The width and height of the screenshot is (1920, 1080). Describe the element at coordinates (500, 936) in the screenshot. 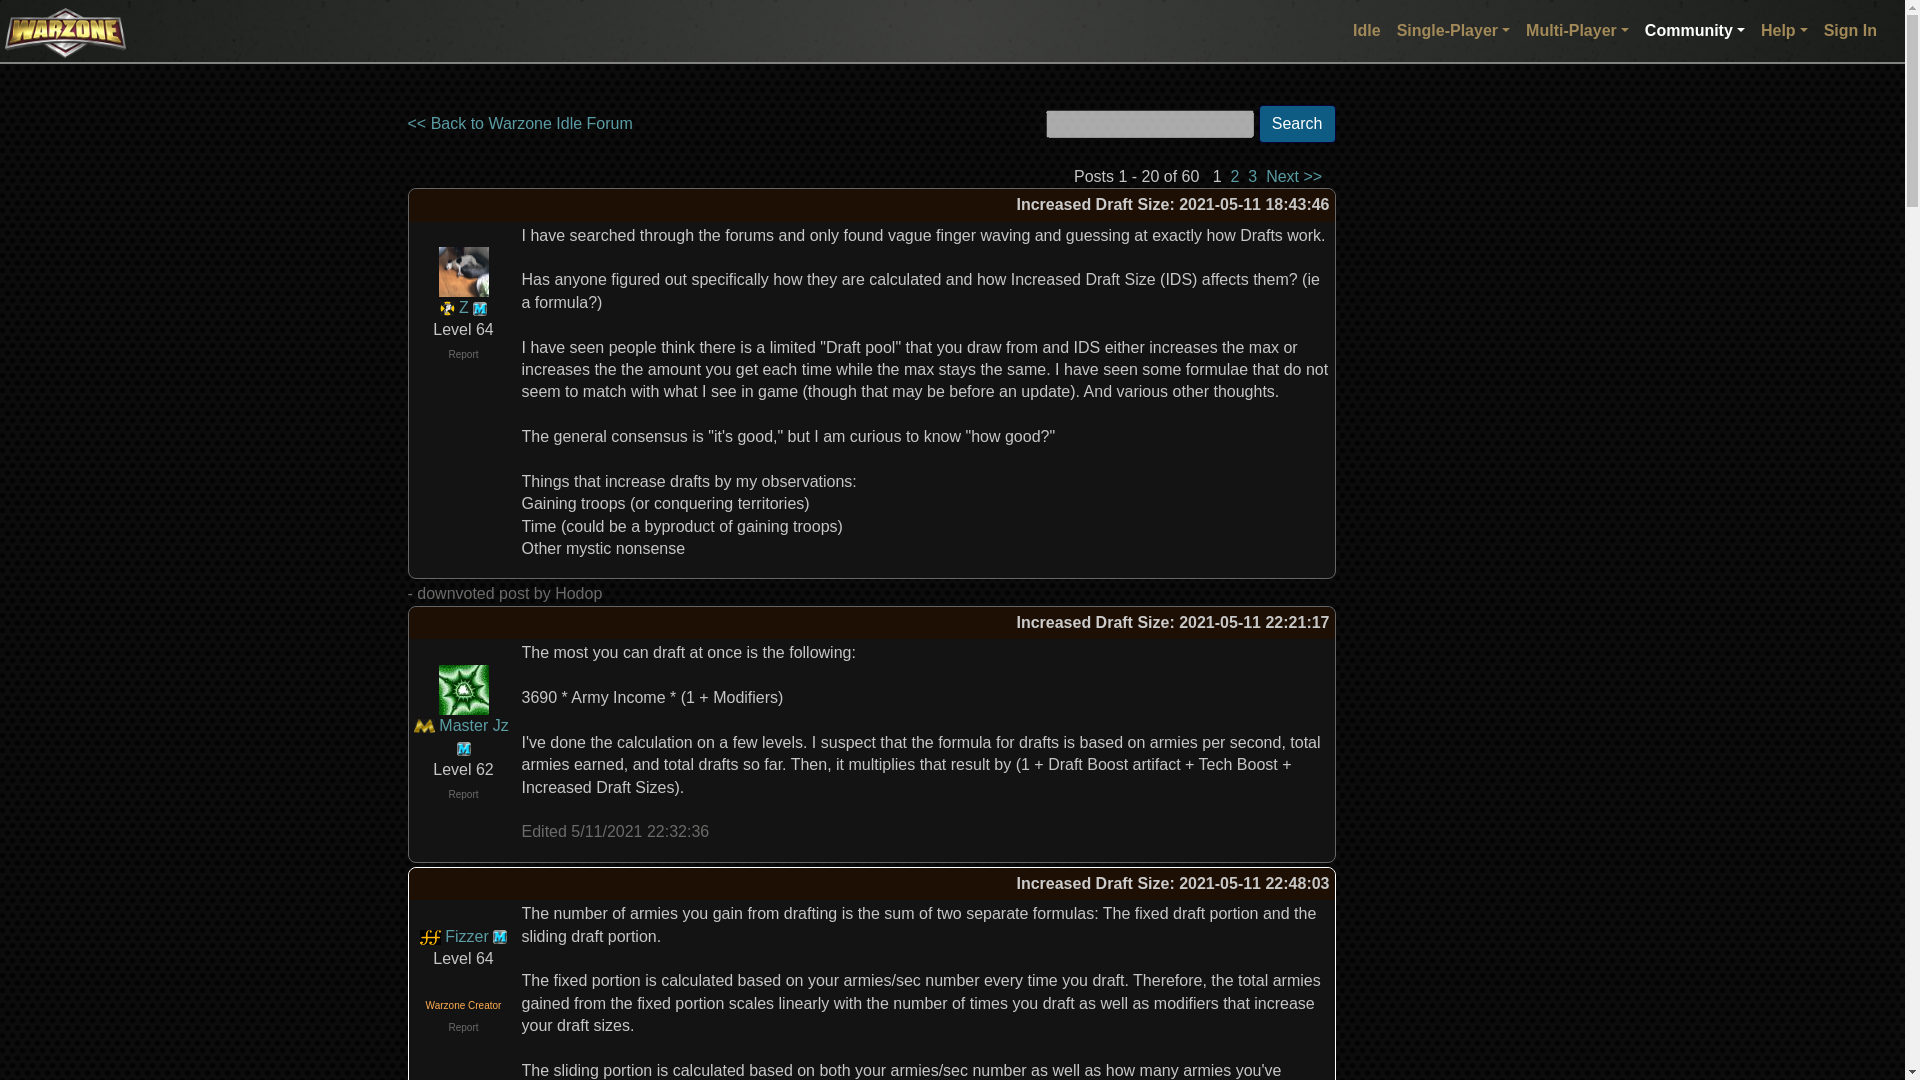

I see `Warzone Member` at that location.